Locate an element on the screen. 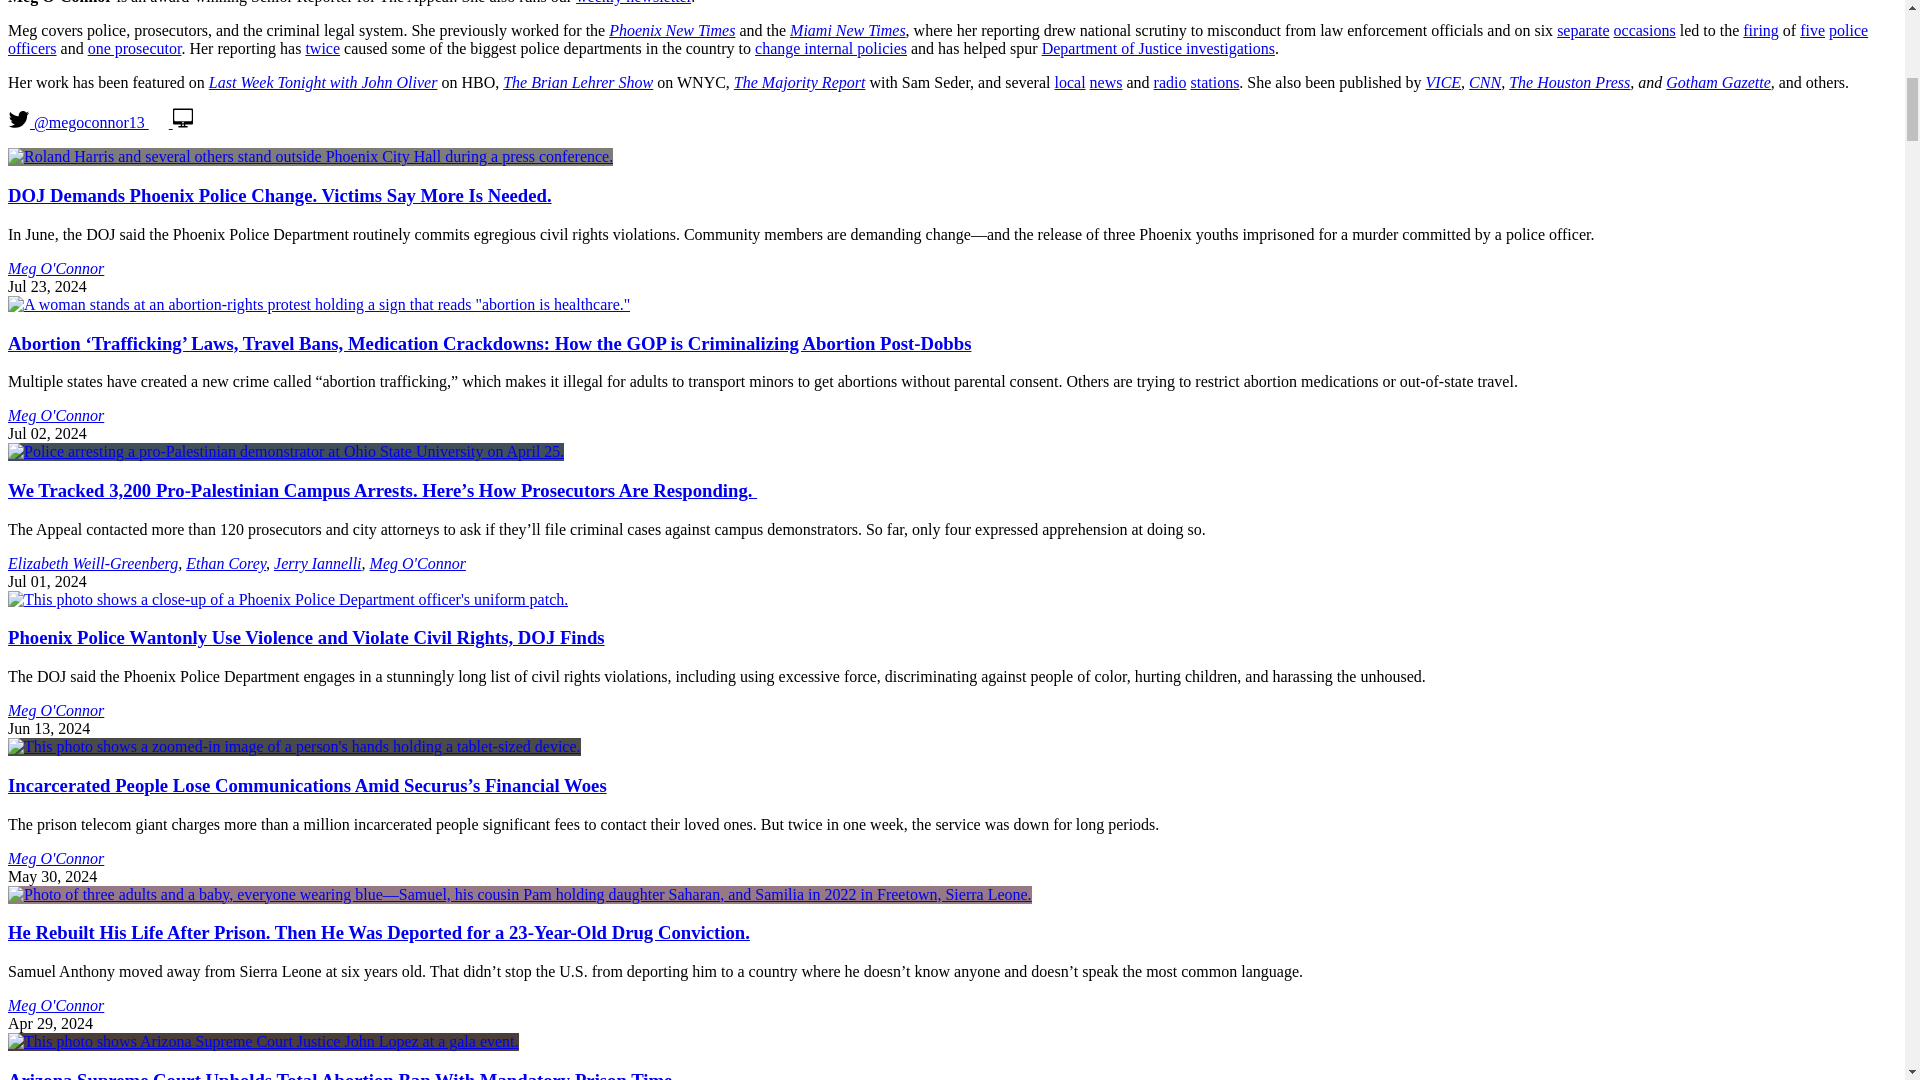 Image resolution: width=1920 pixels, height=1080 pixels. firing is located at coordinates (1761, 30).